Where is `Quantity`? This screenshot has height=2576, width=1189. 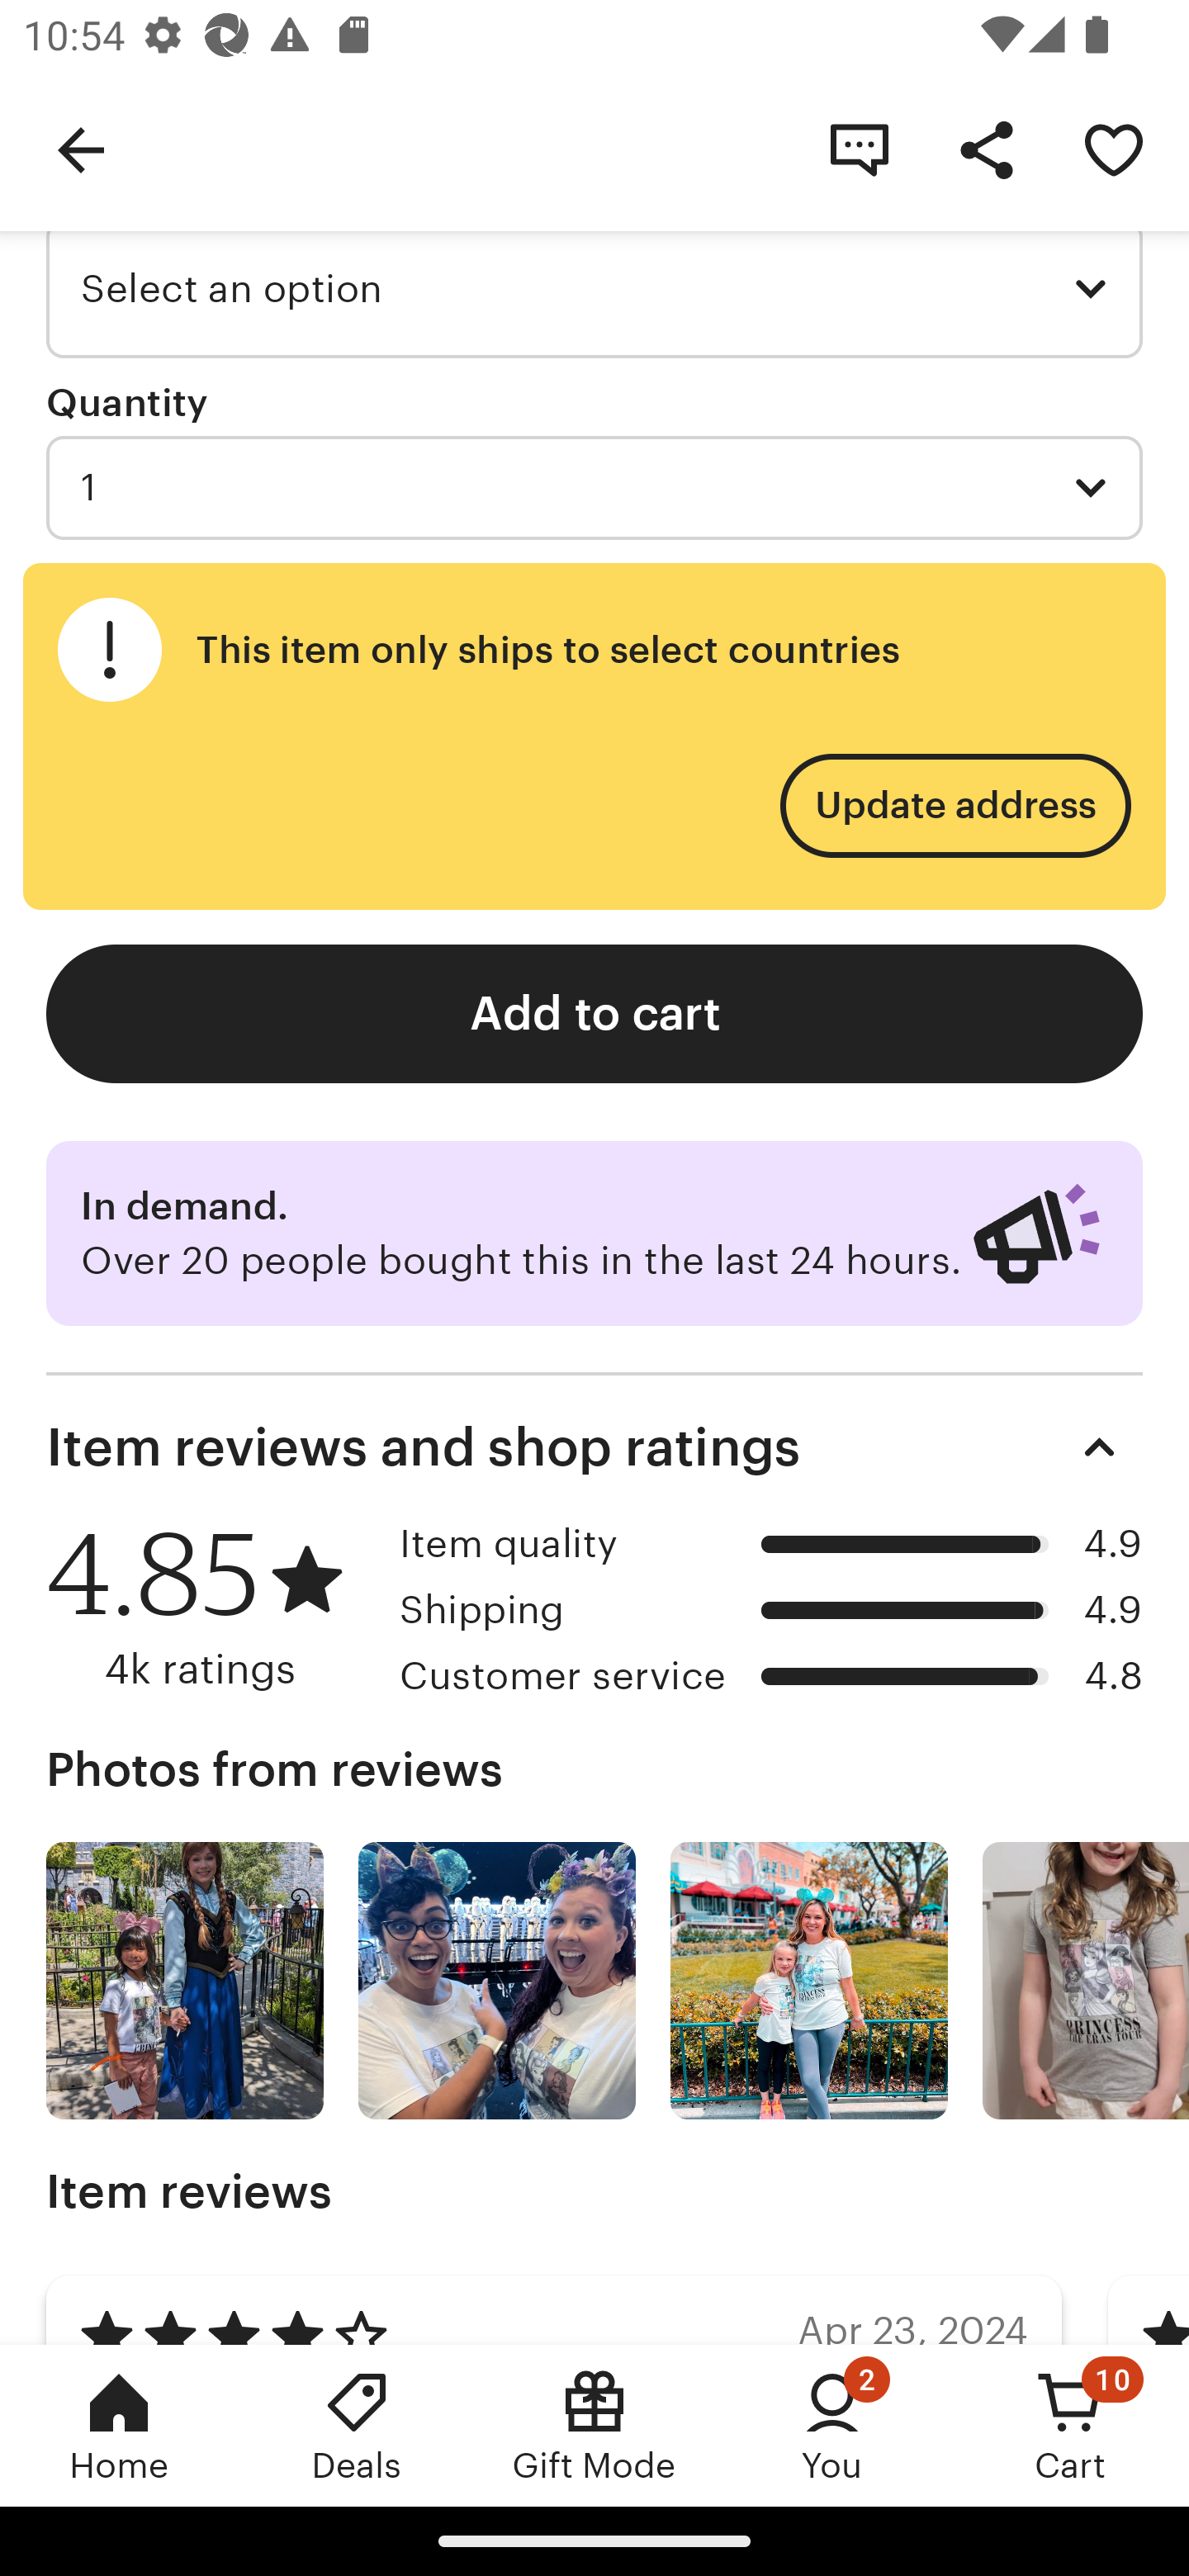 Quantity is located at coordinates (127, 403).